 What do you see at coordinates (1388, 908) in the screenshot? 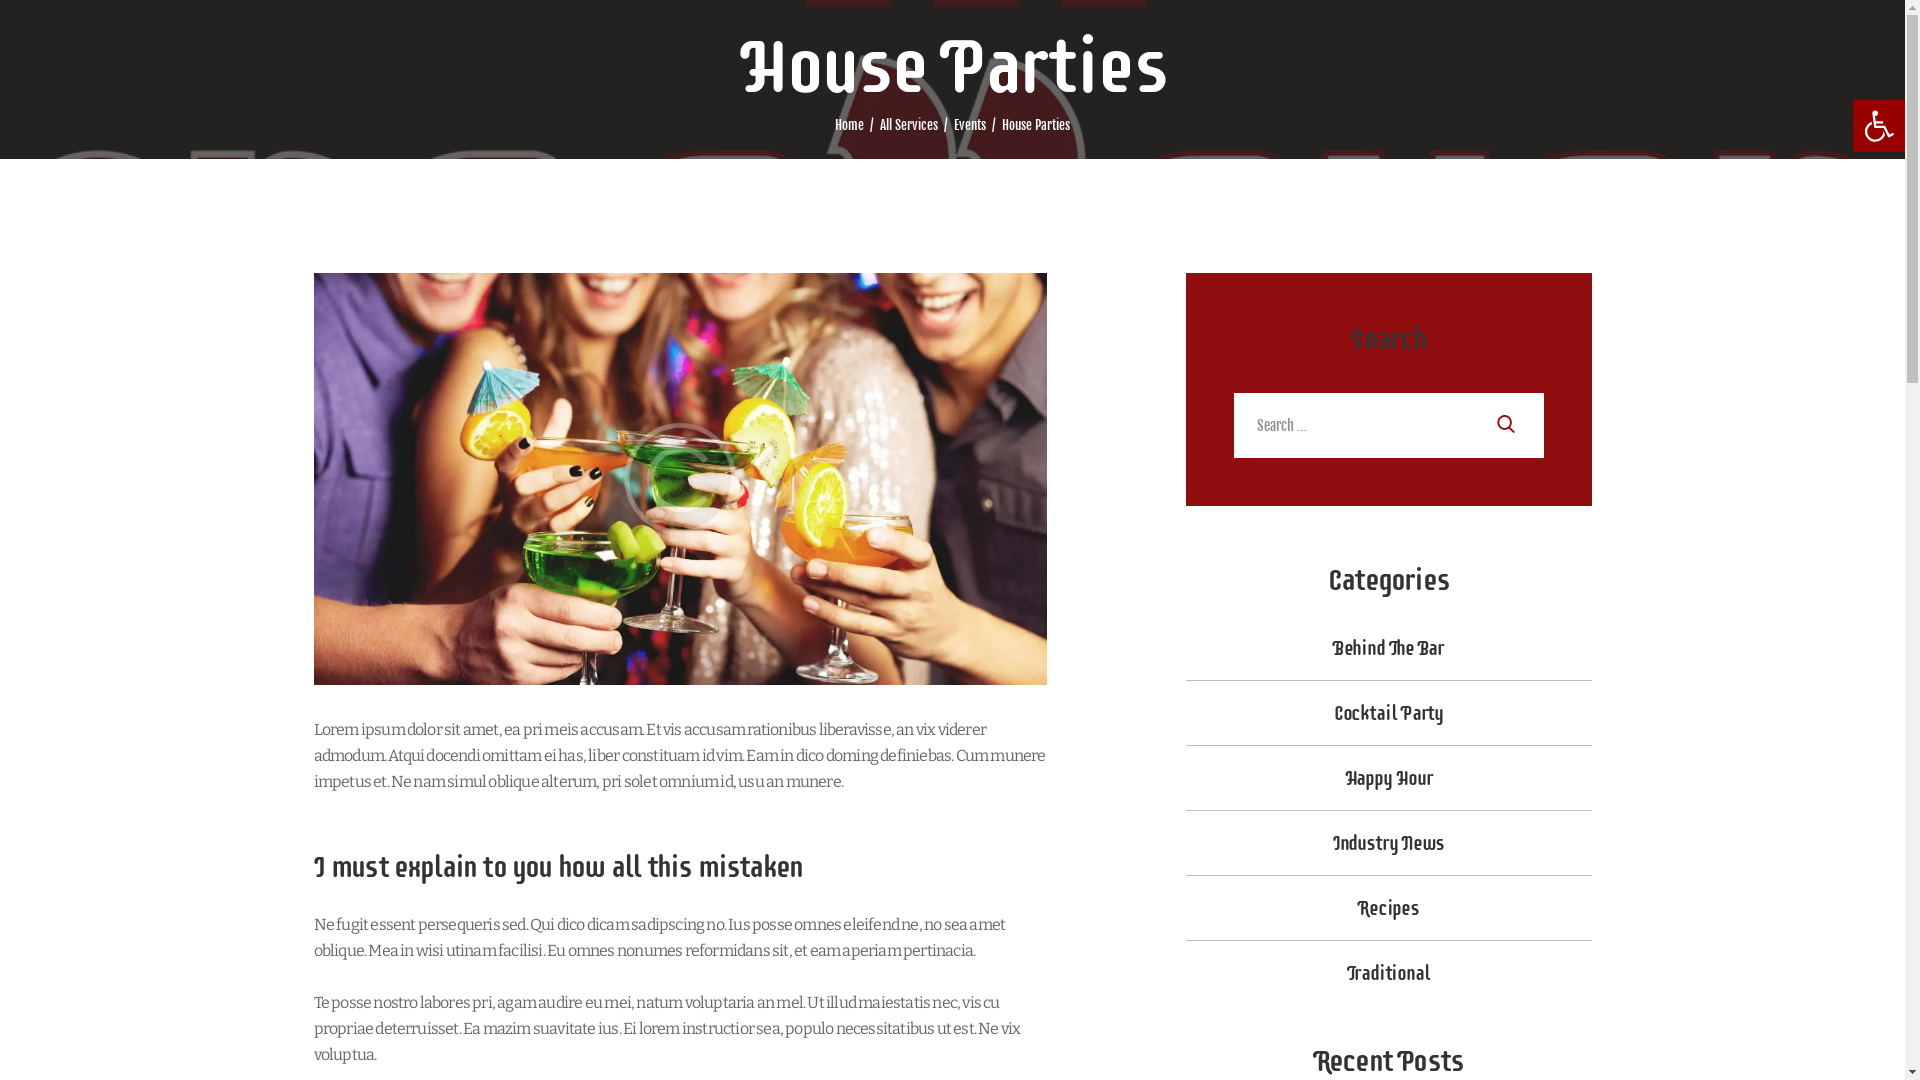
I see `Recipes` at bounding box center [1388, 908].